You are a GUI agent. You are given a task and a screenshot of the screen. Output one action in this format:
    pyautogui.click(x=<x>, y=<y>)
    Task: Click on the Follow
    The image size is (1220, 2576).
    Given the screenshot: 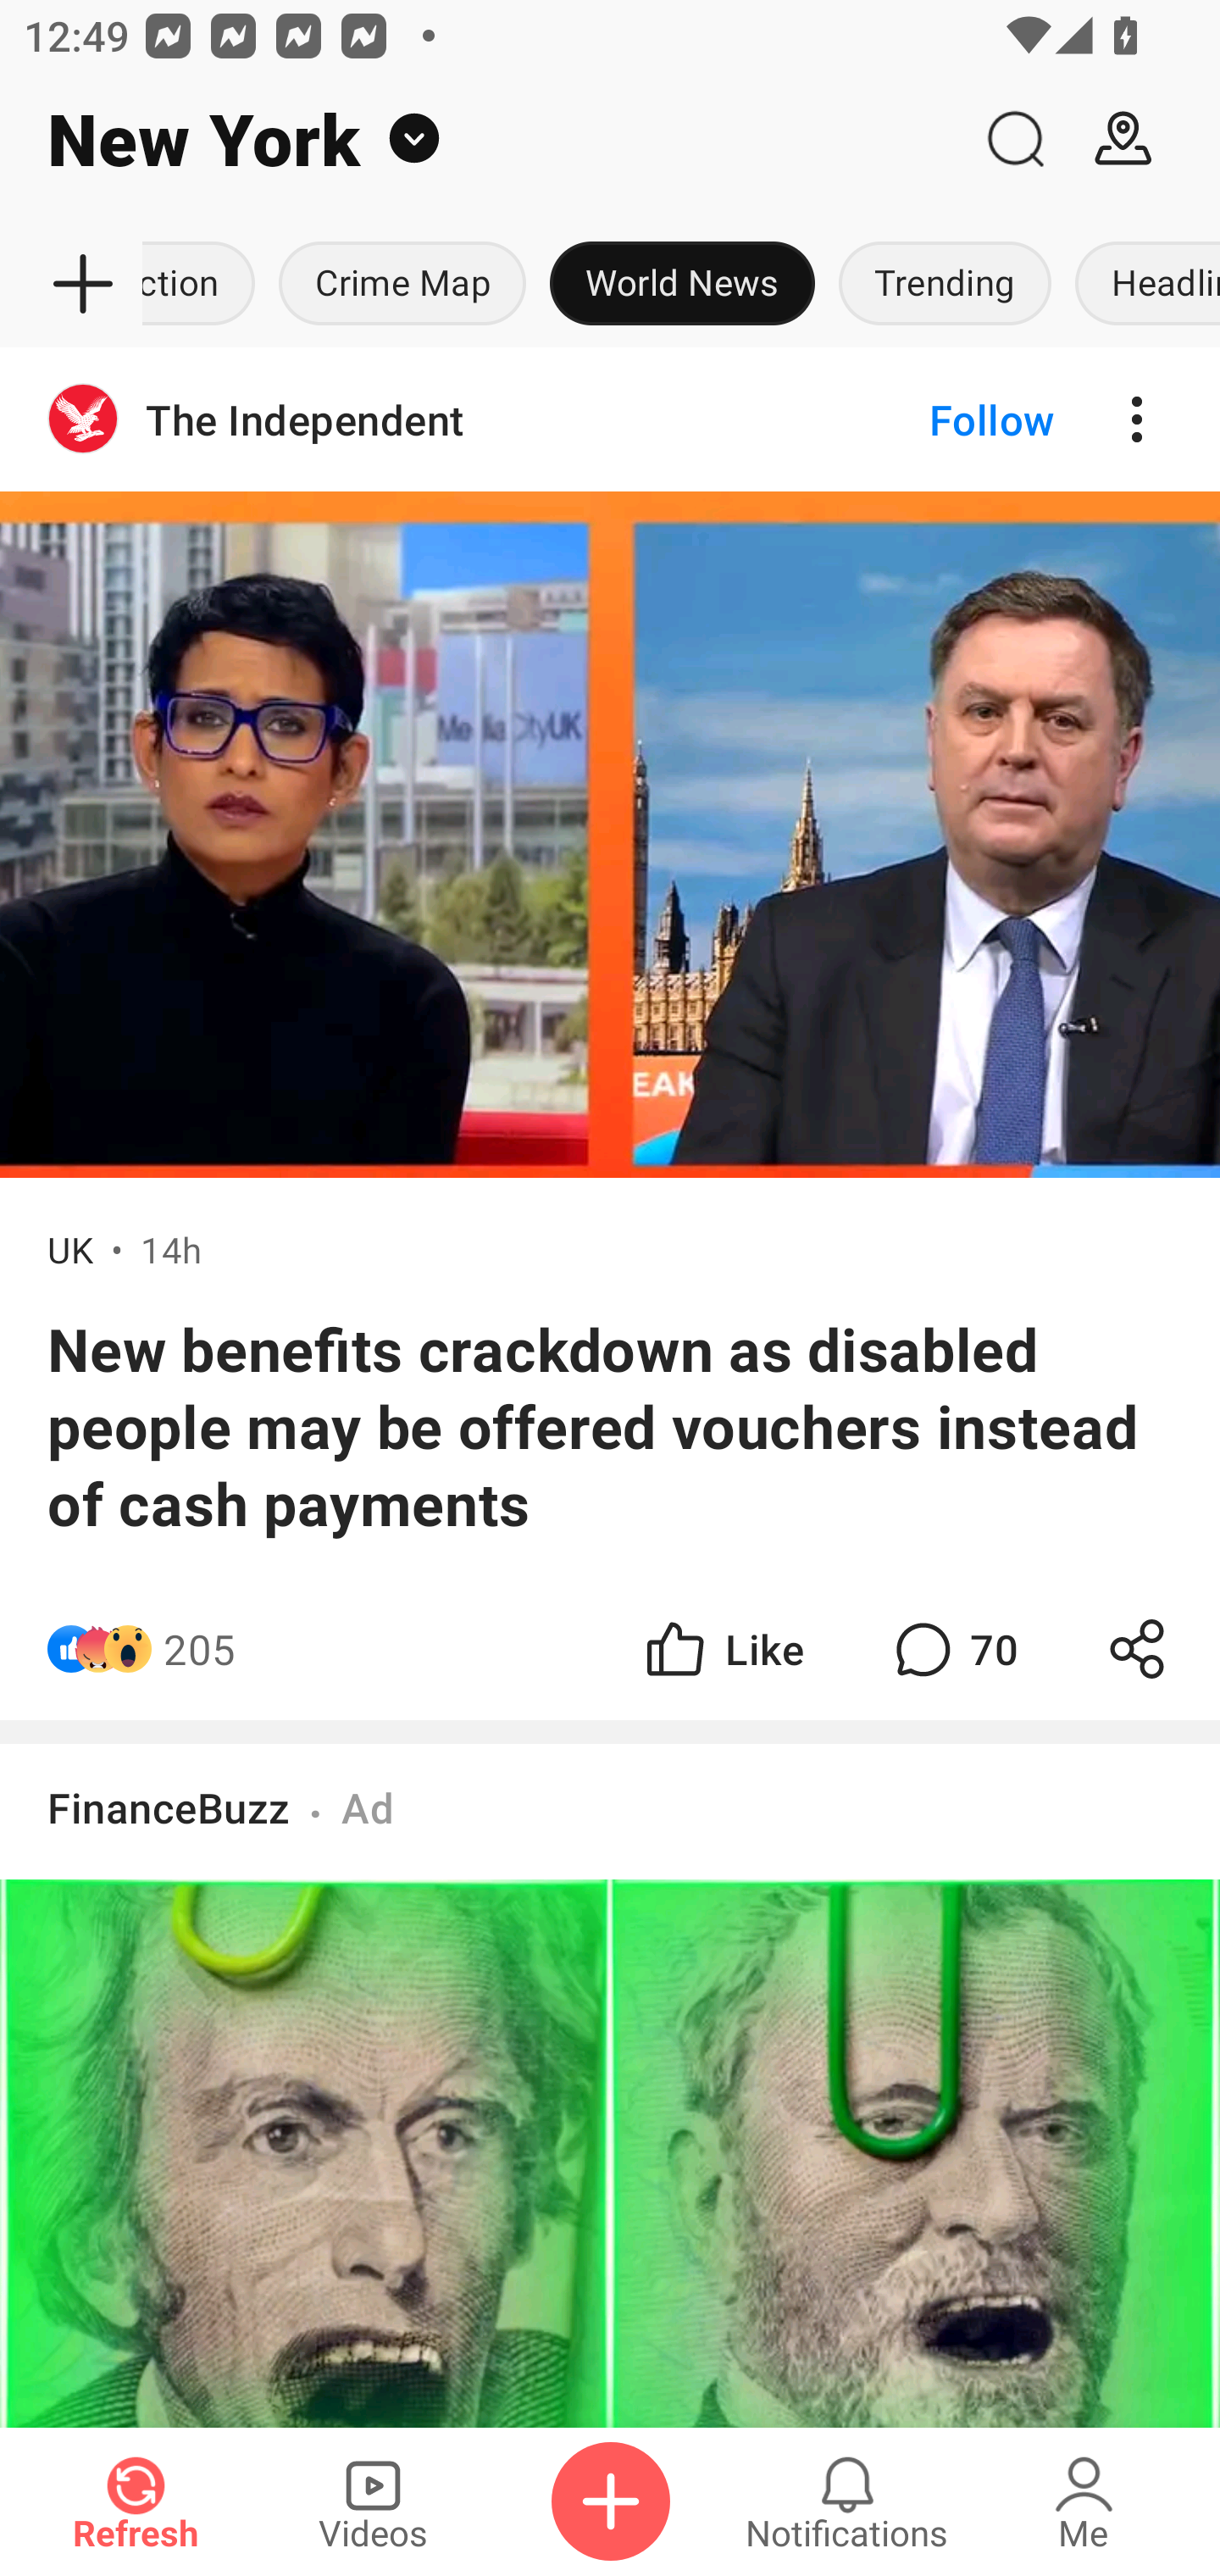 What is the action you would take?
    pyautogui.click(x=935, y=419)
    